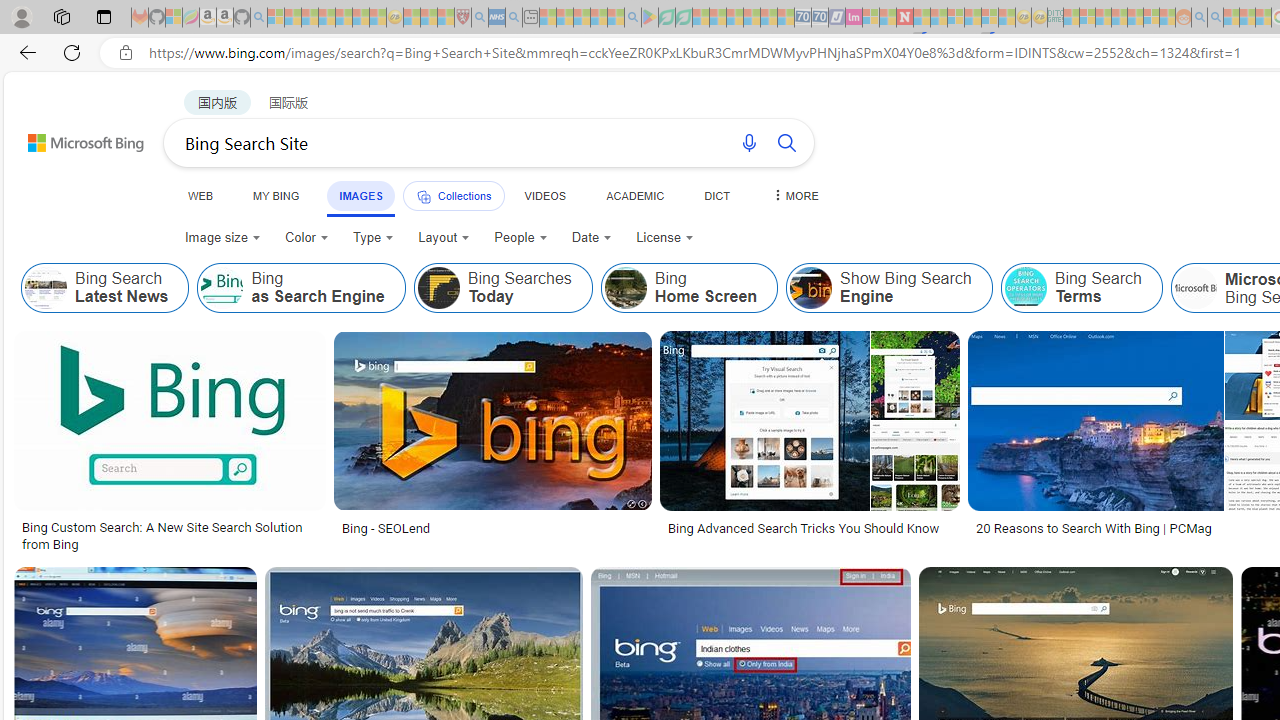 The image size is (1280, 720). What do you see at coordinates (372, 238) in the screenshot?
I see `Type` at bounding box center [372, 238].